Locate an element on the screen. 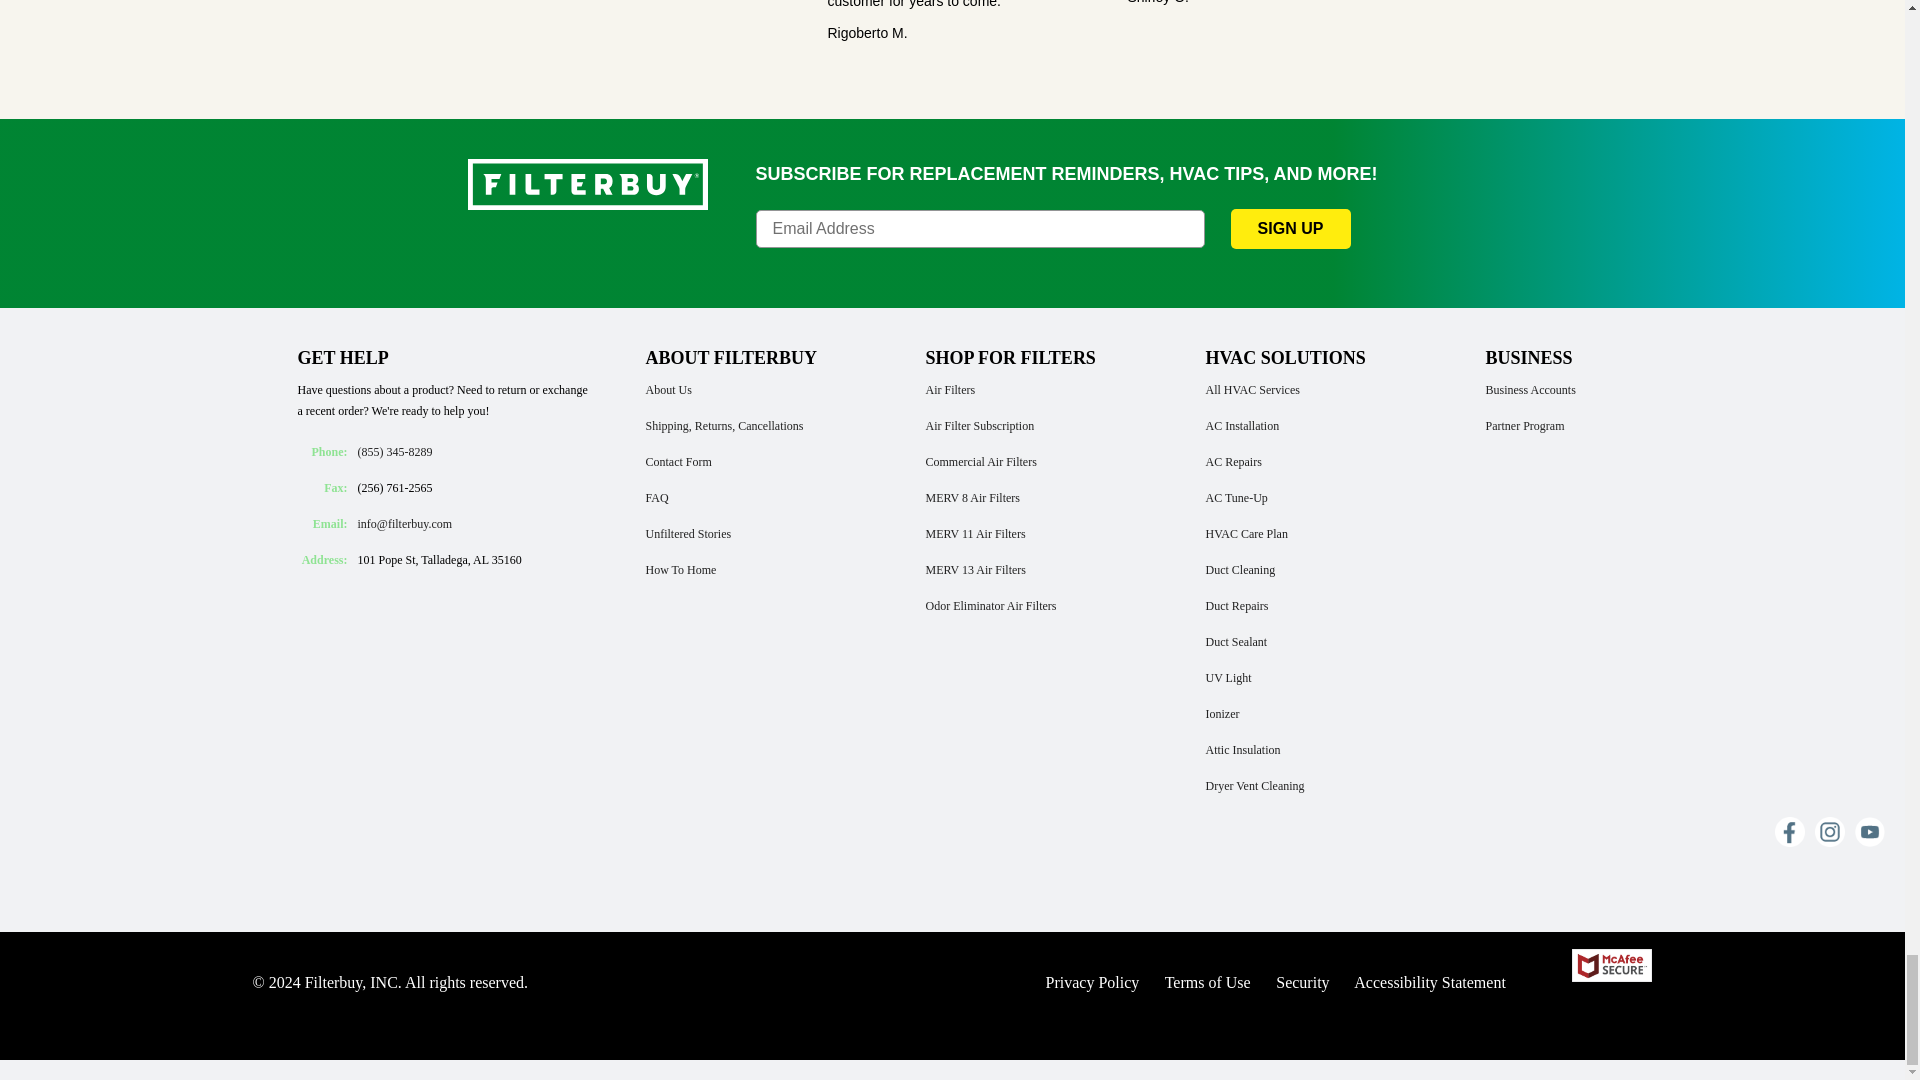 The height and width of the screenshot is (1080, 1920). Instagram is located at coordinates (1830, 831).